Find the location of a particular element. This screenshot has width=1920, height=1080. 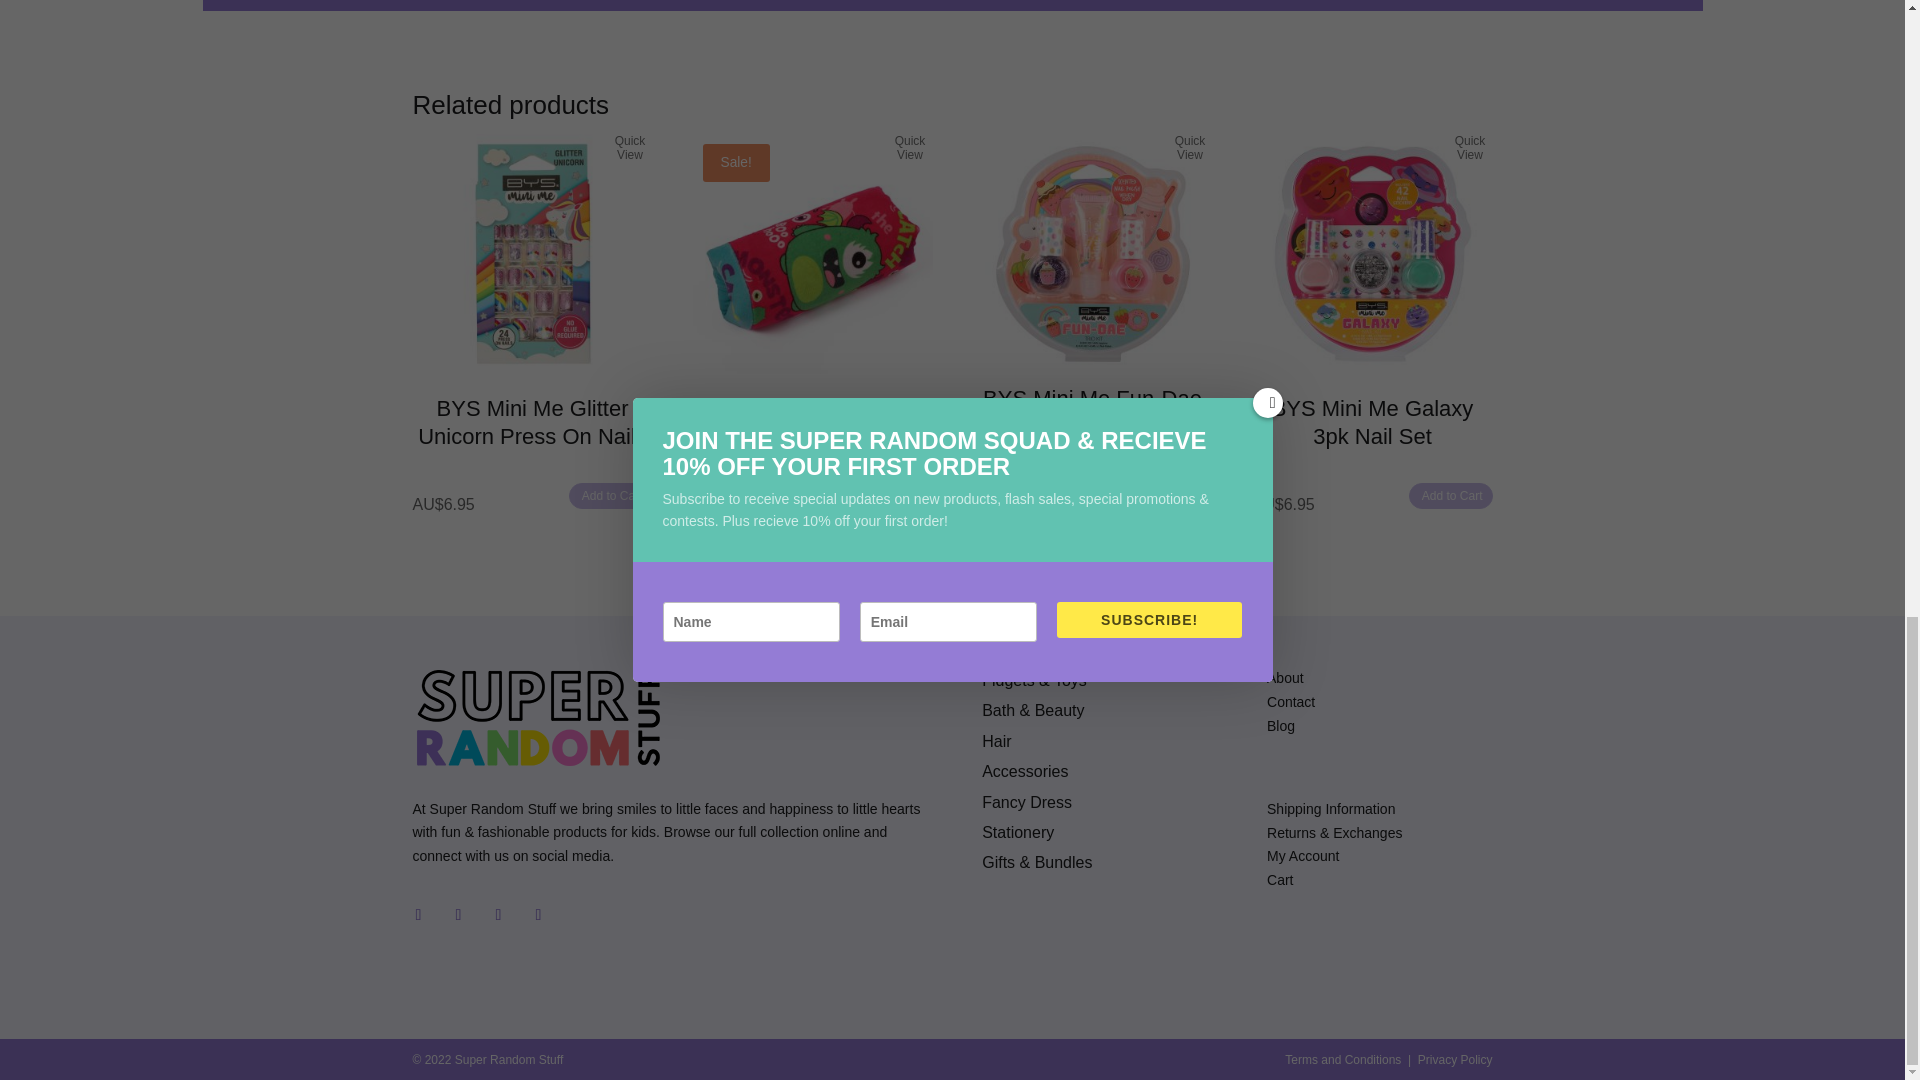

Quick view is located at coordinates (910, 150).